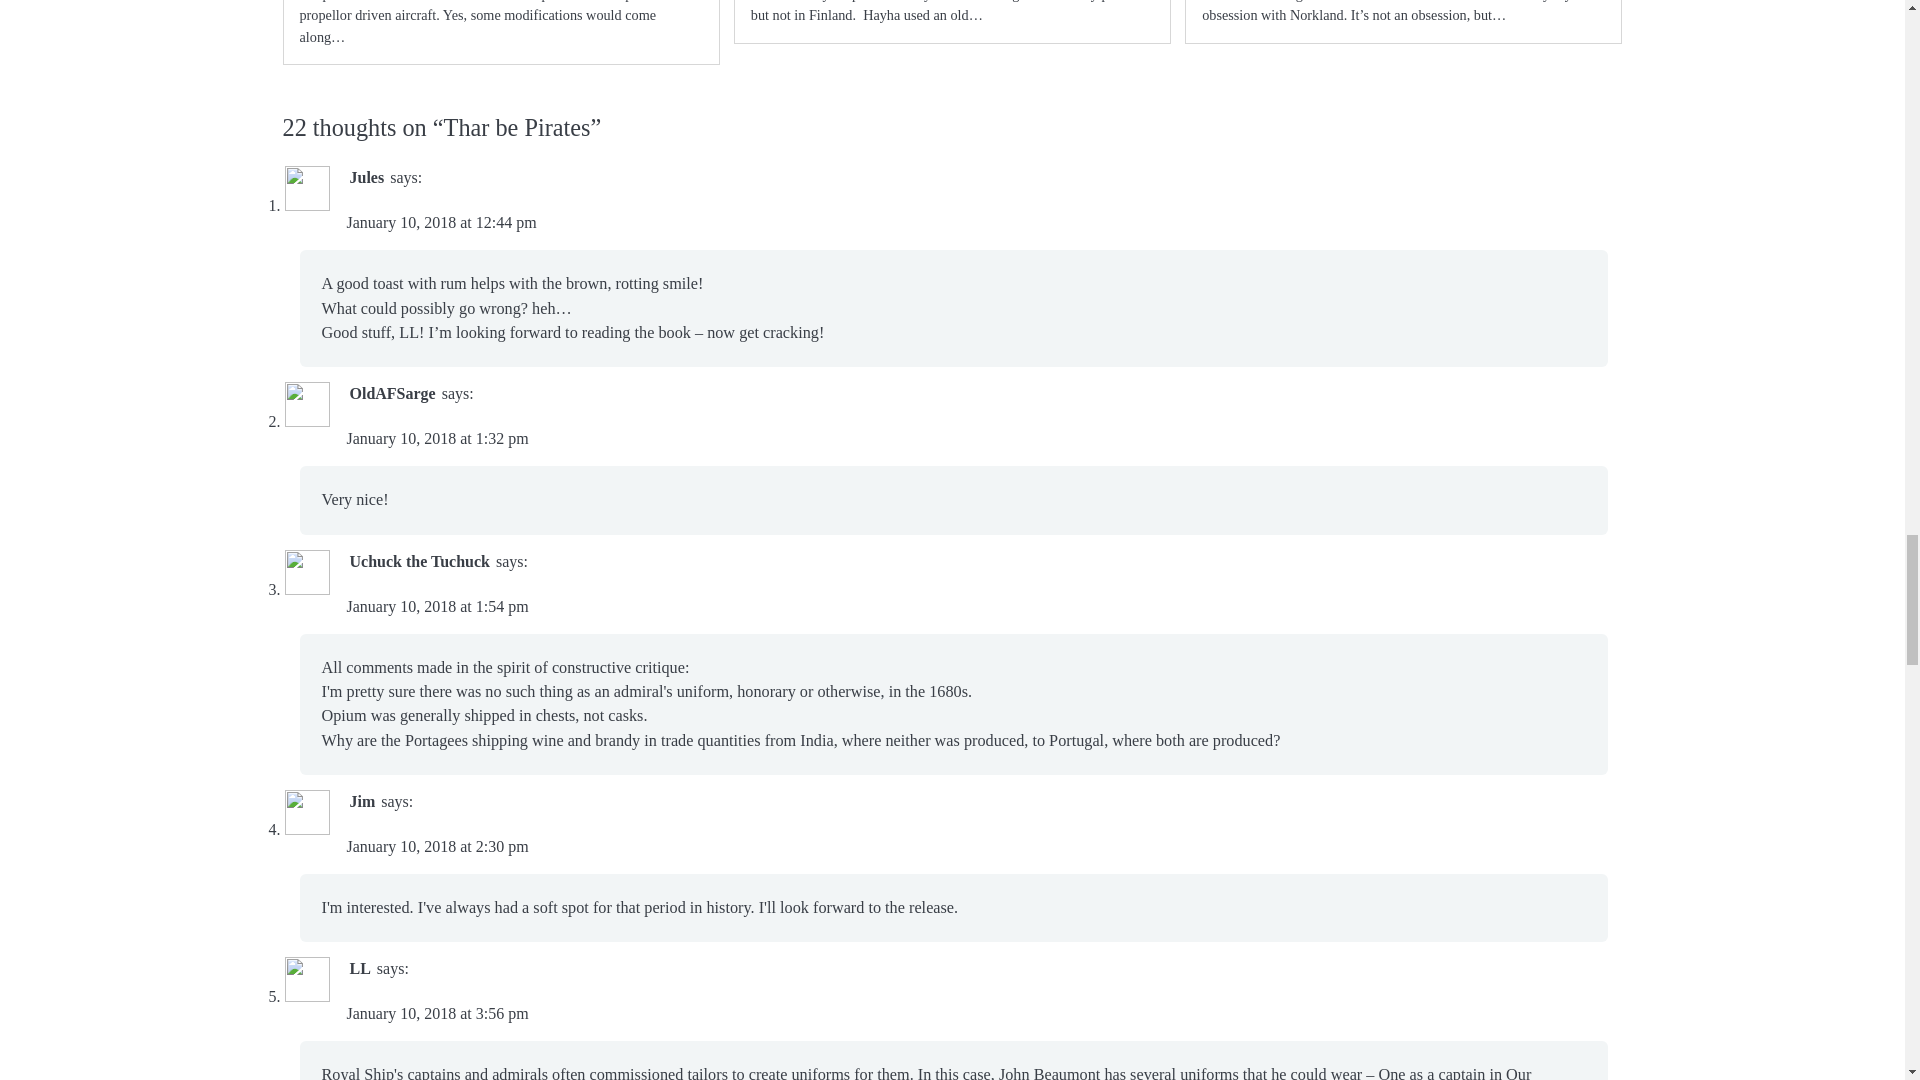 This screenshot has width=1920, height=1080. I want to click on January 10, 2018 at 12:44 pm, so click(440, 222).